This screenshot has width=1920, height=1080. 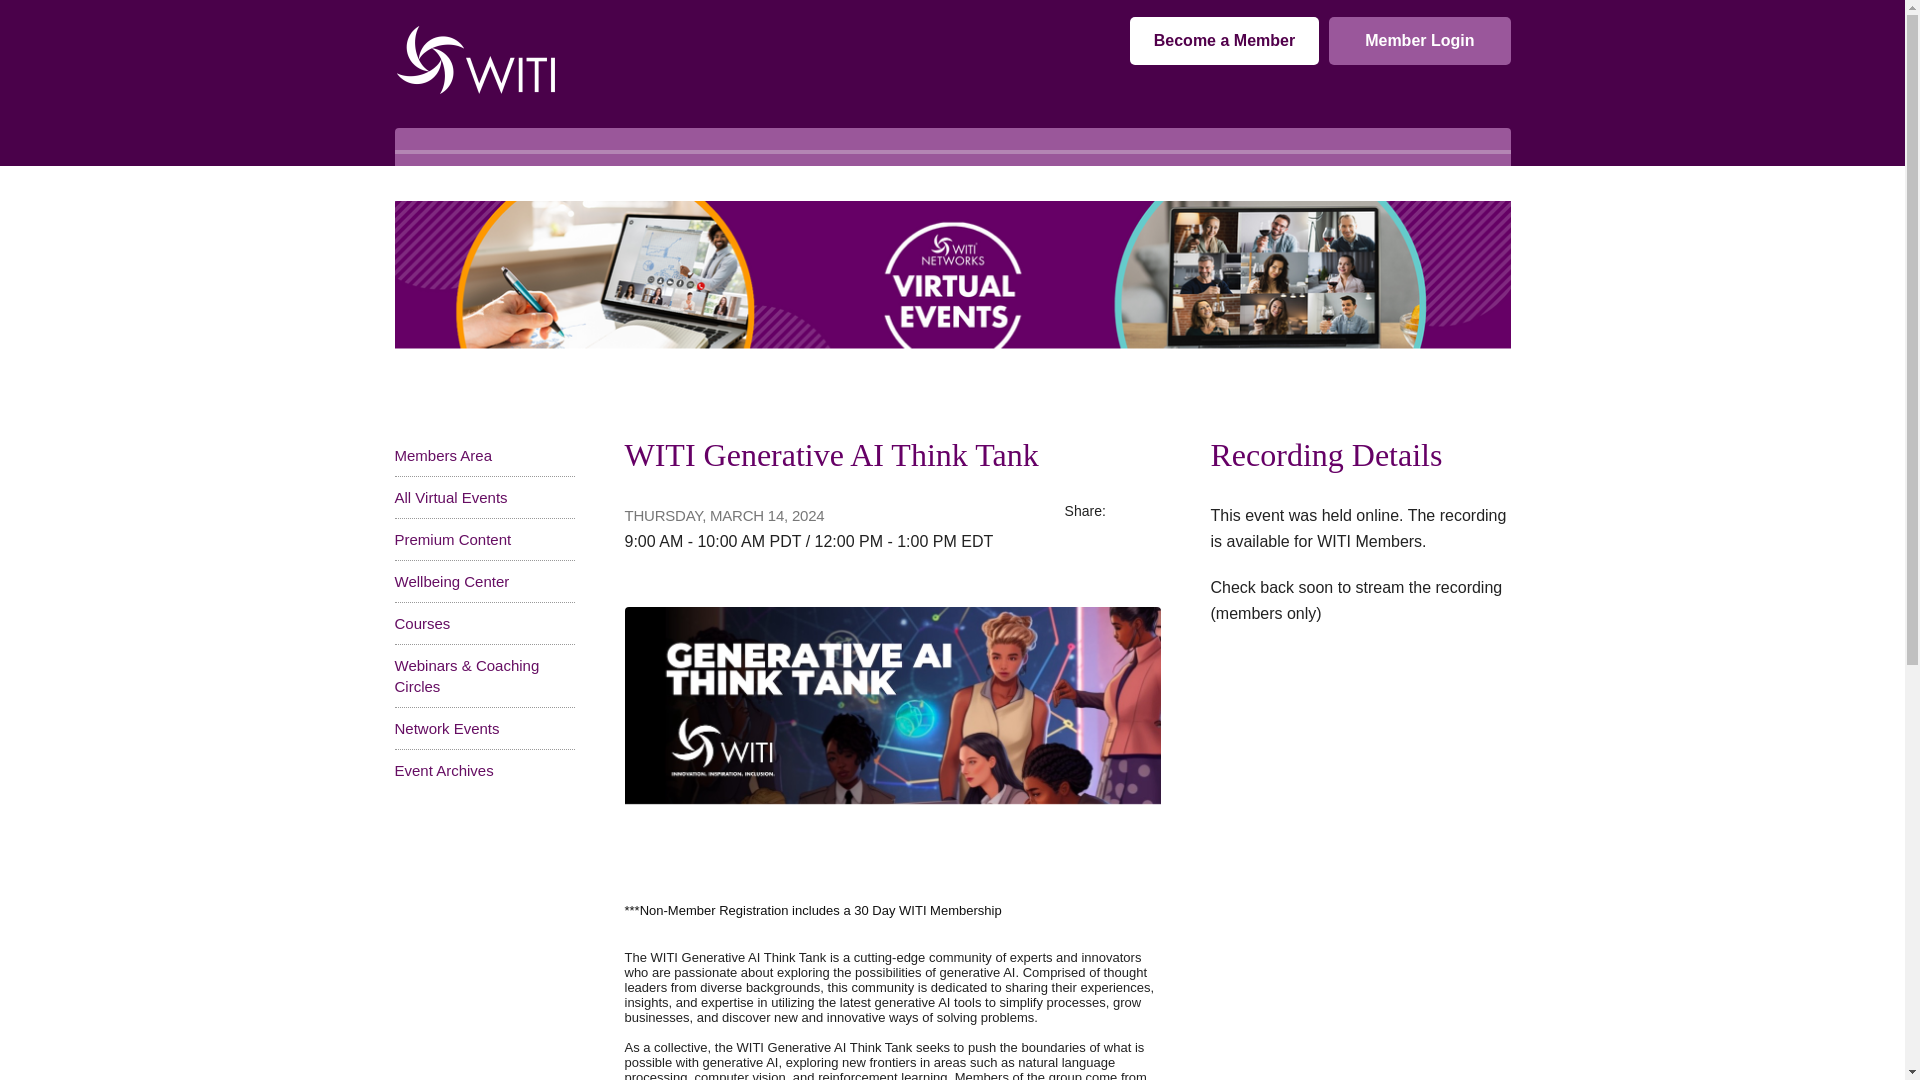 I want to click on Wellbeing Center, so click(x=450, y=581).